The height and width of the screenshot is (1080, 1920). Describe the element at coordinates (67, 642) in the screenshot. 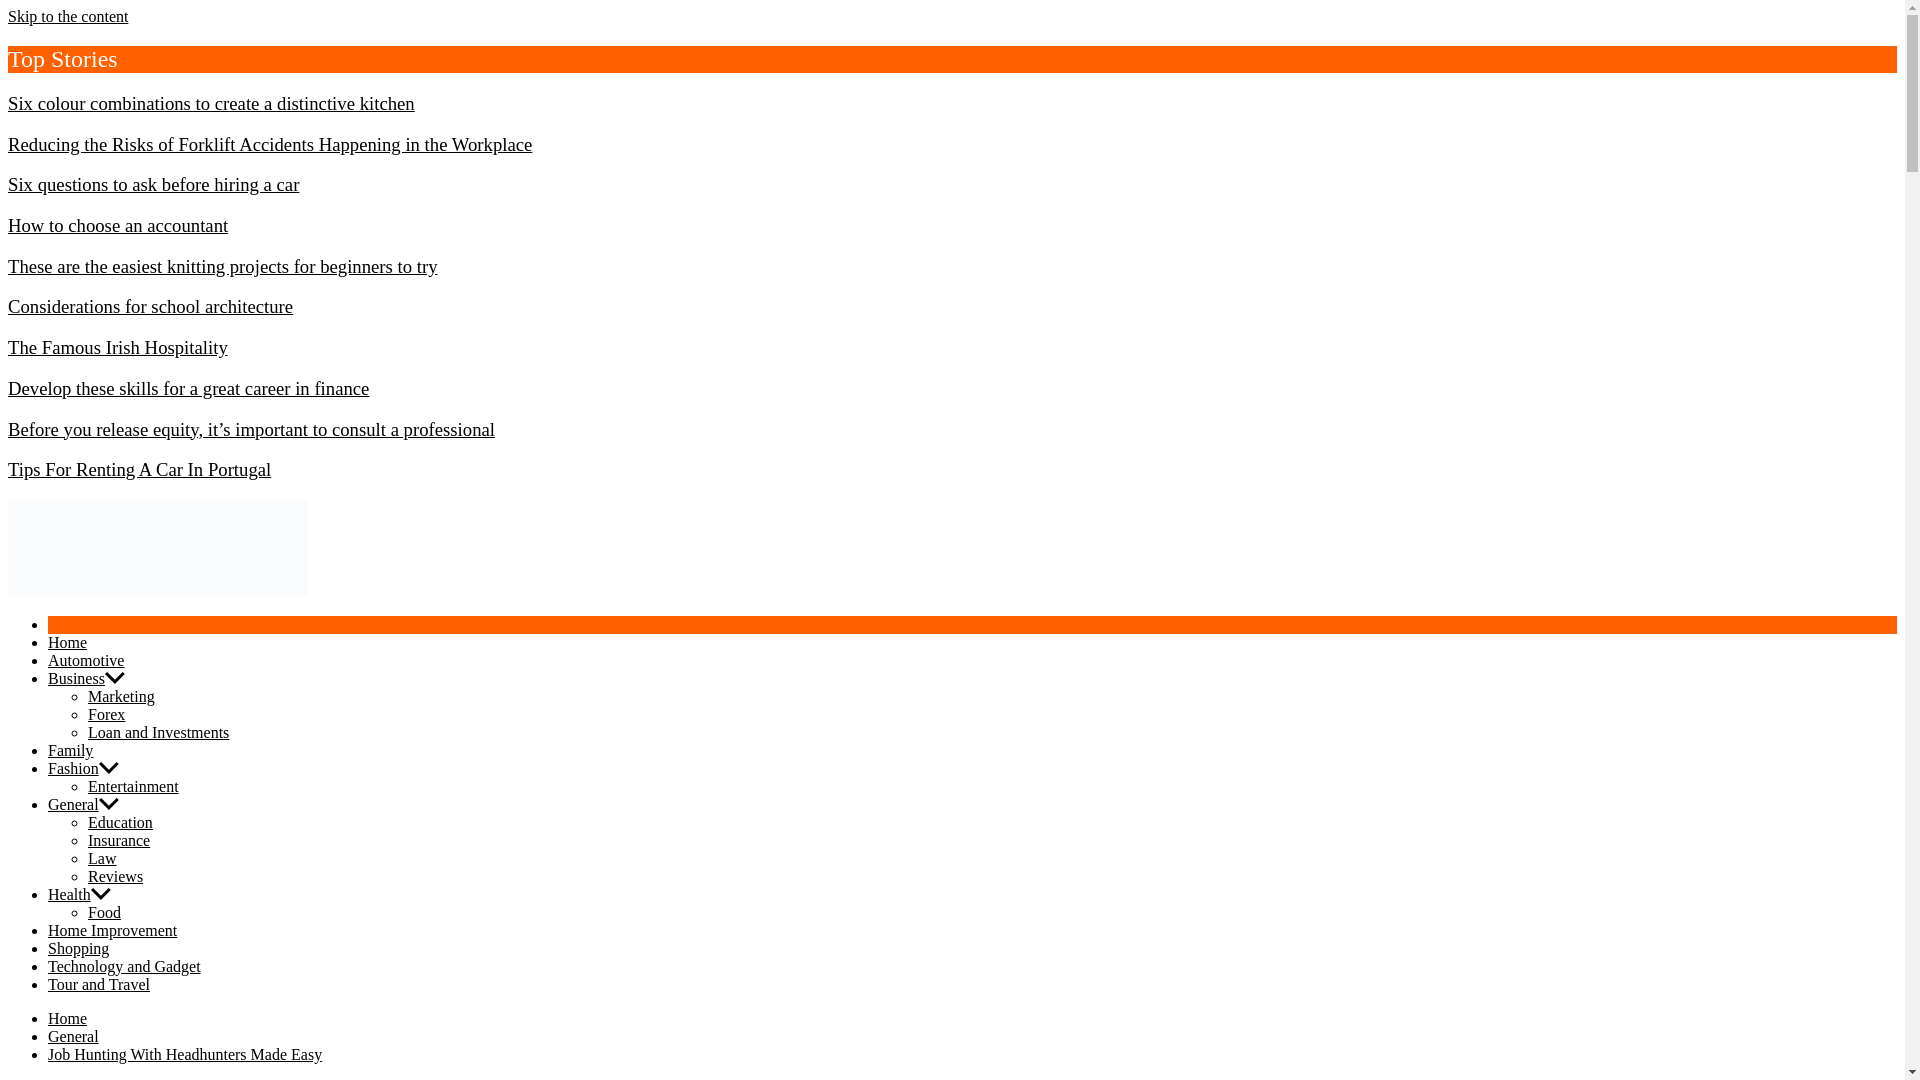

I see `Home` at that location.